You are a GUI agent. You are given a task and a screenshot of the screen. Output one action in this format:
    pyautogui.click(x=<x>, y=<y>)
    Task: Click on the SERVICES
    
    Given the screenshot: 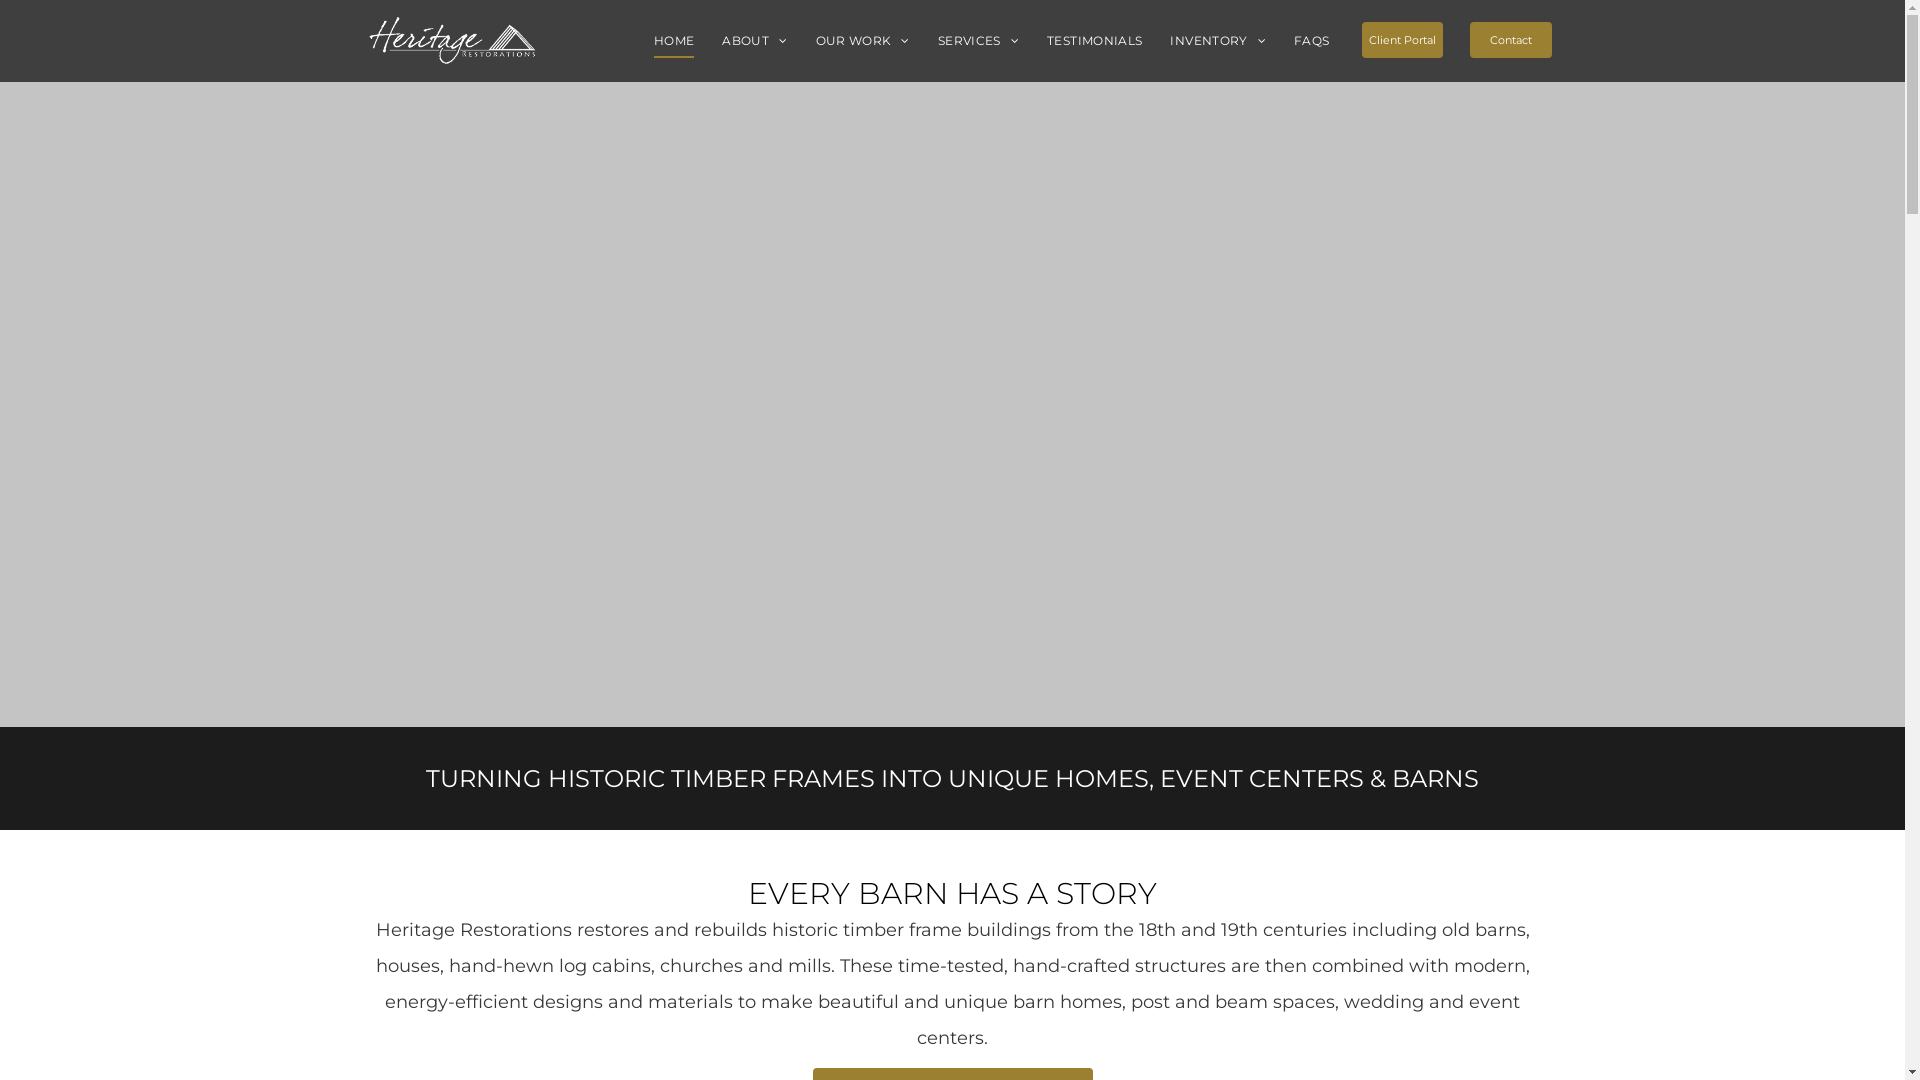 What is the action you would take?
    pyautogui.click(x=978, y=42)
    